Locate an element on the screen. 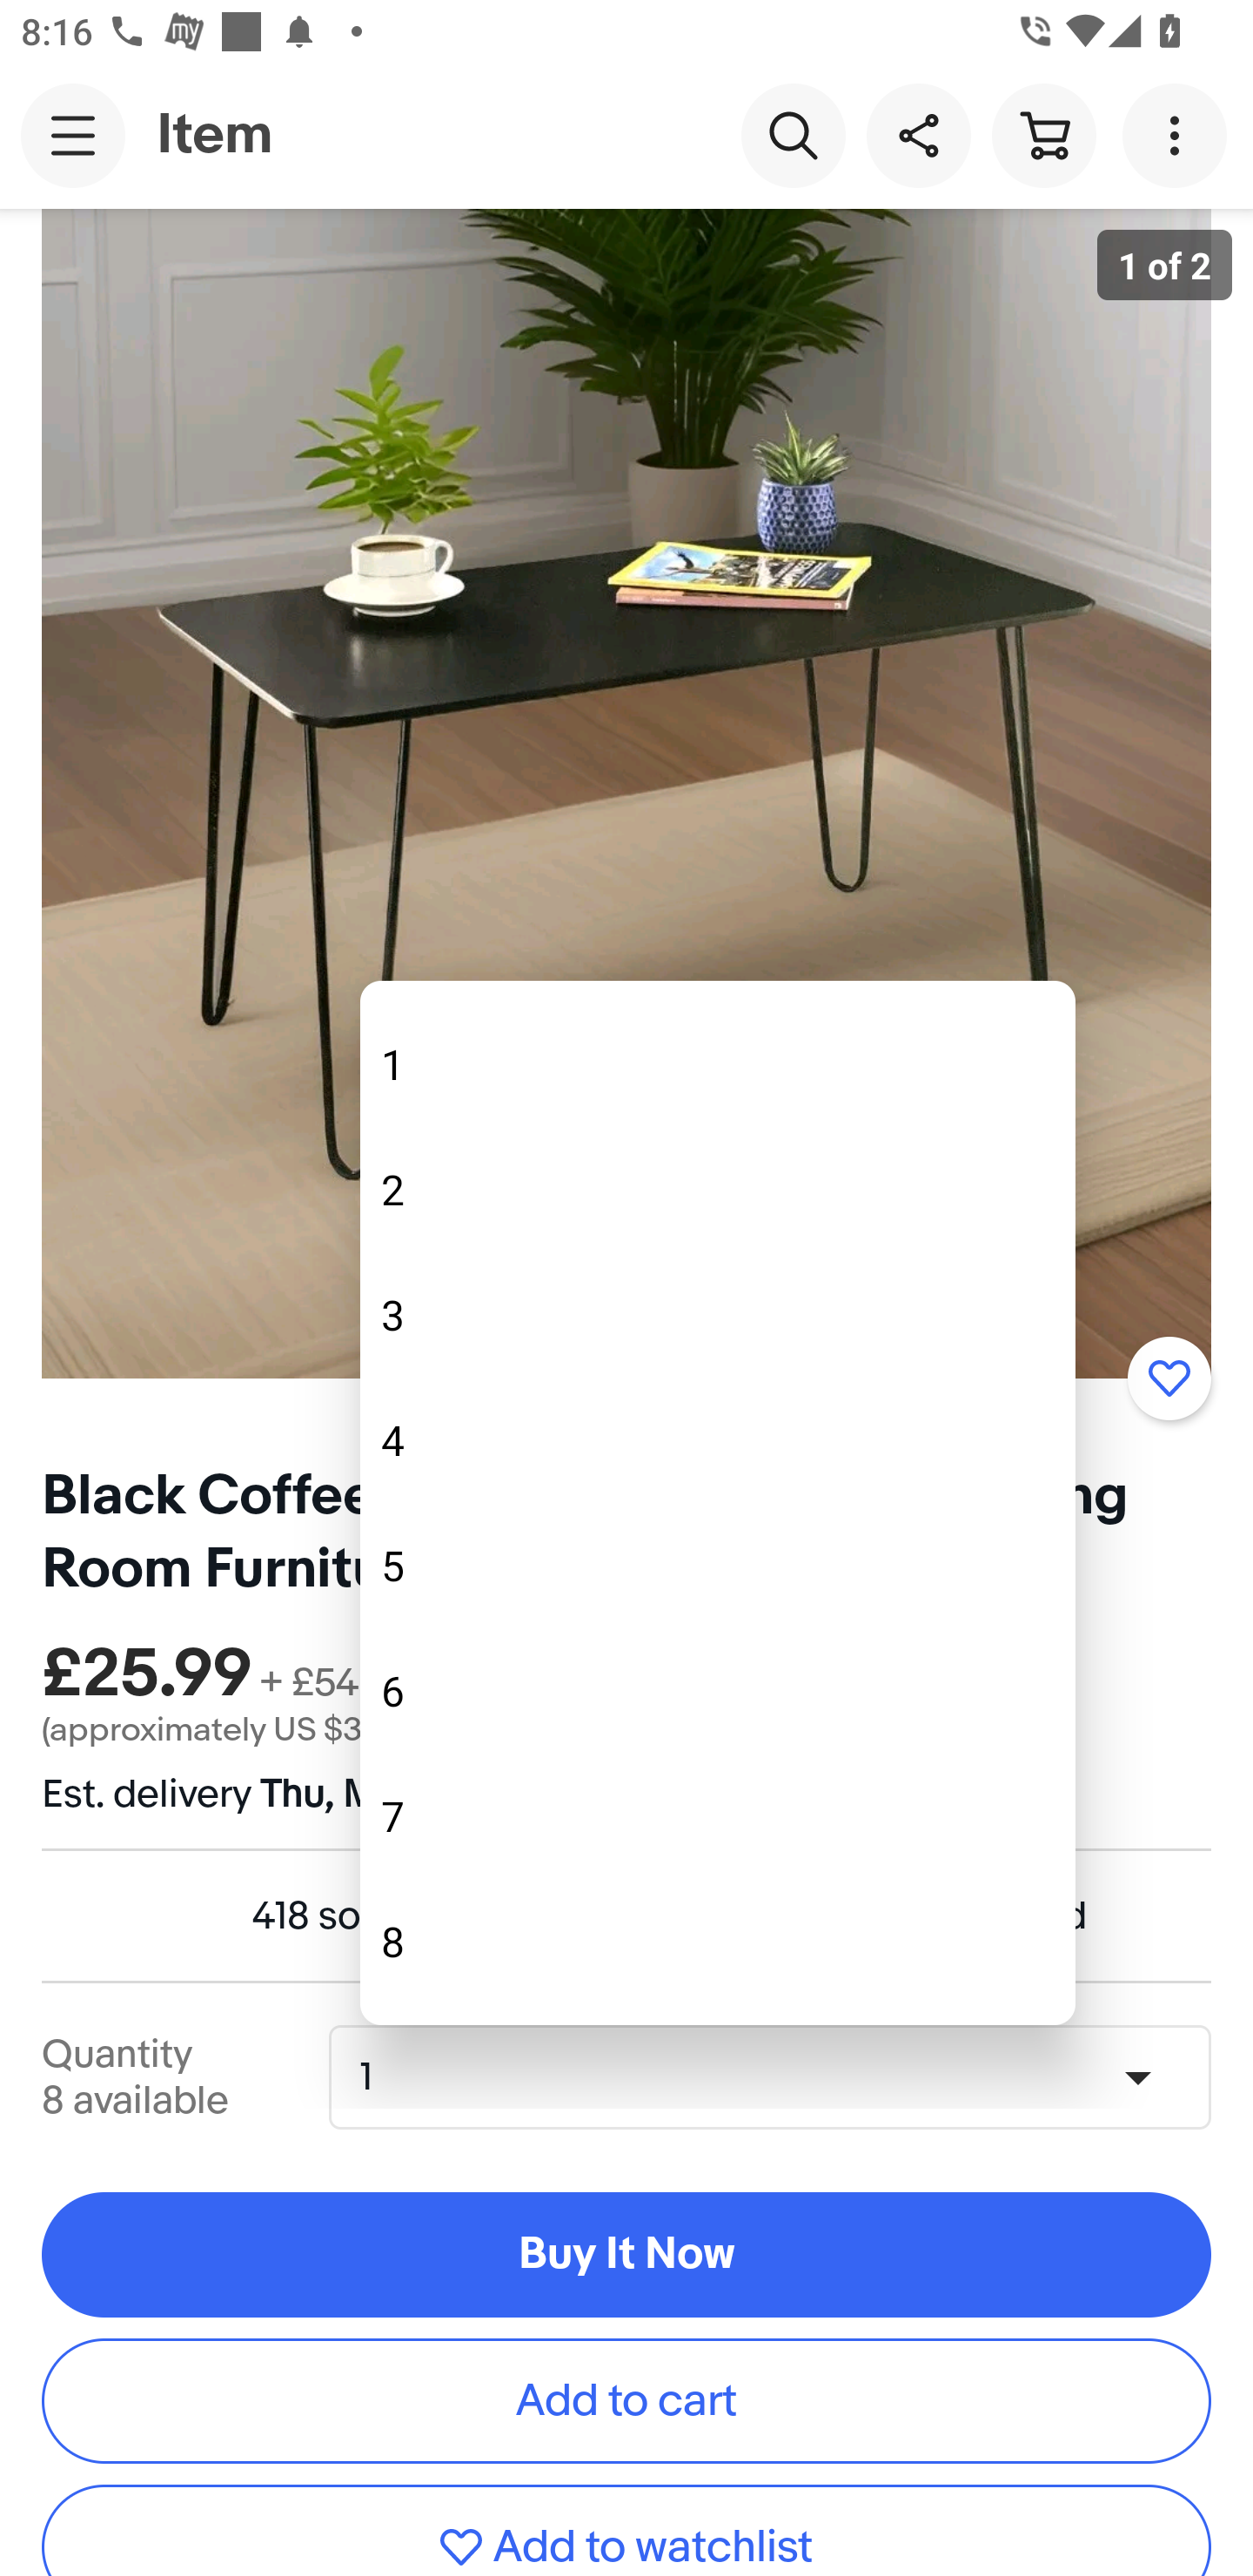 The height and width of the screenshot is (2576, 1253). 1 is located at coordinates (717, 1065).